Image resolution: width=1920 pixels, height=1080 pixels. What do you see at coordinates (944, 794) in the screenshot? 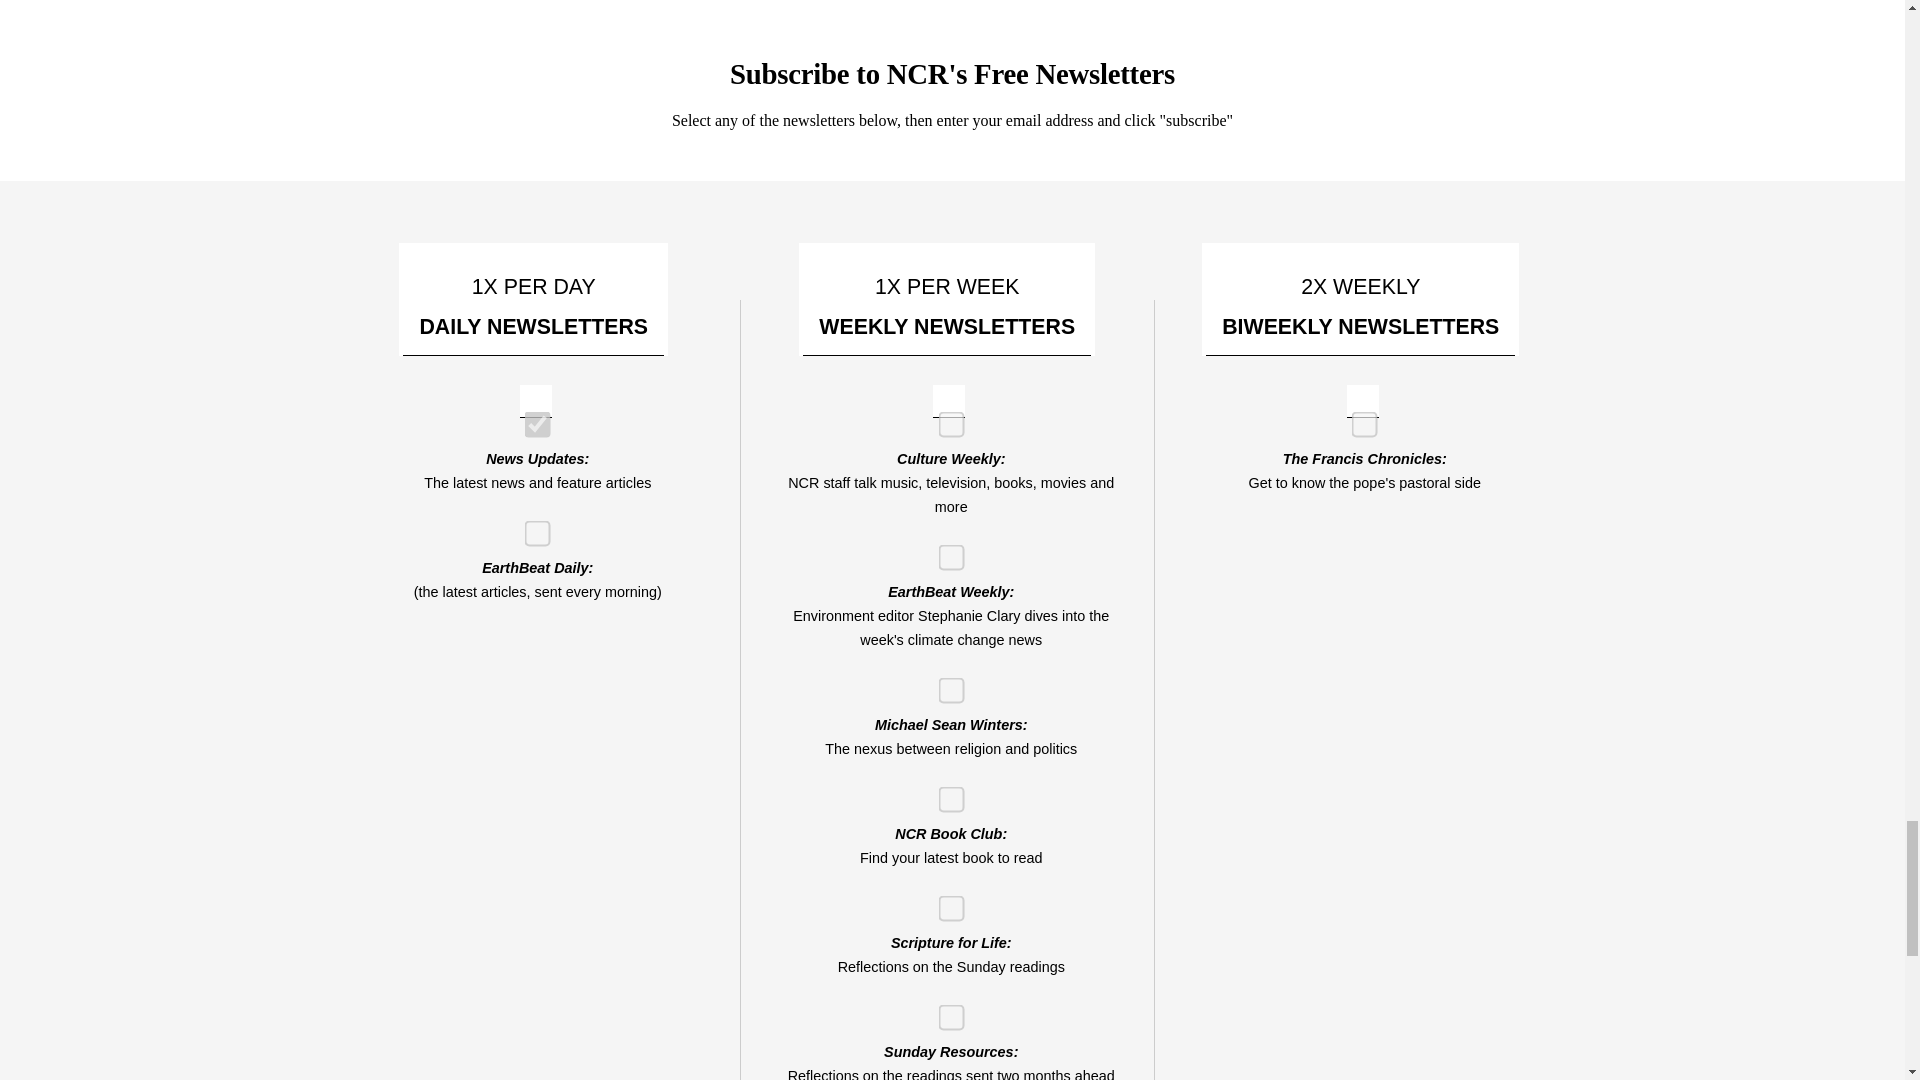
I see `13ede0f40e` at bounding box center [944, 794].